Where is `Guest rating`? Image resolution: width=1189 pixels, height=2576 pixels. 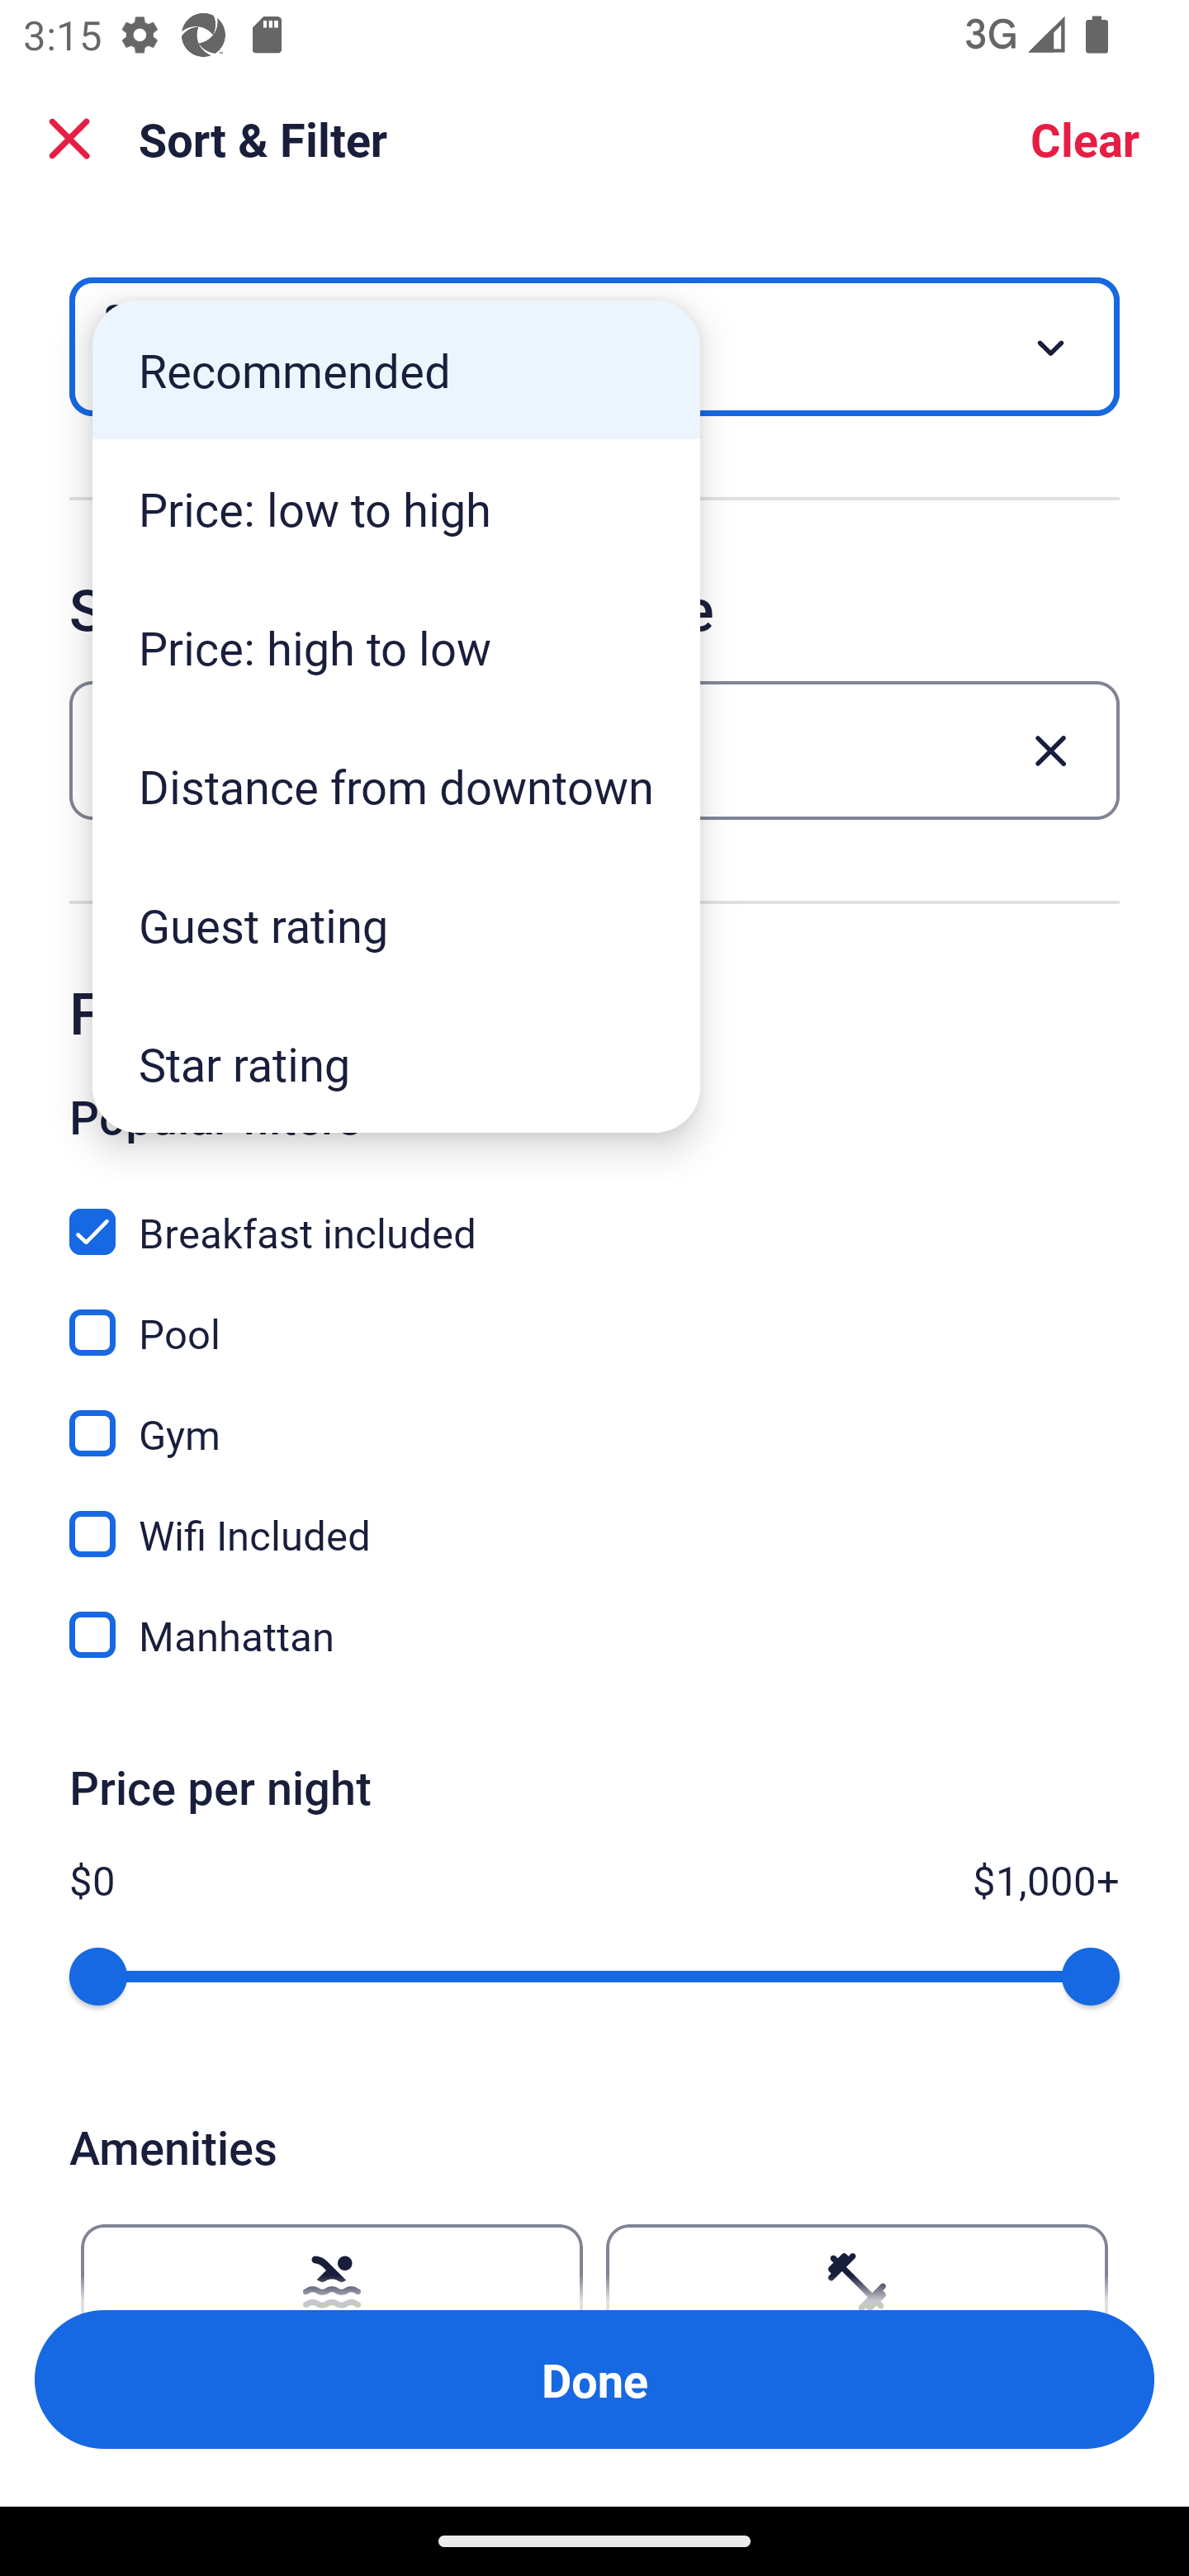
Guest rating is located at coordinates (396, 925).